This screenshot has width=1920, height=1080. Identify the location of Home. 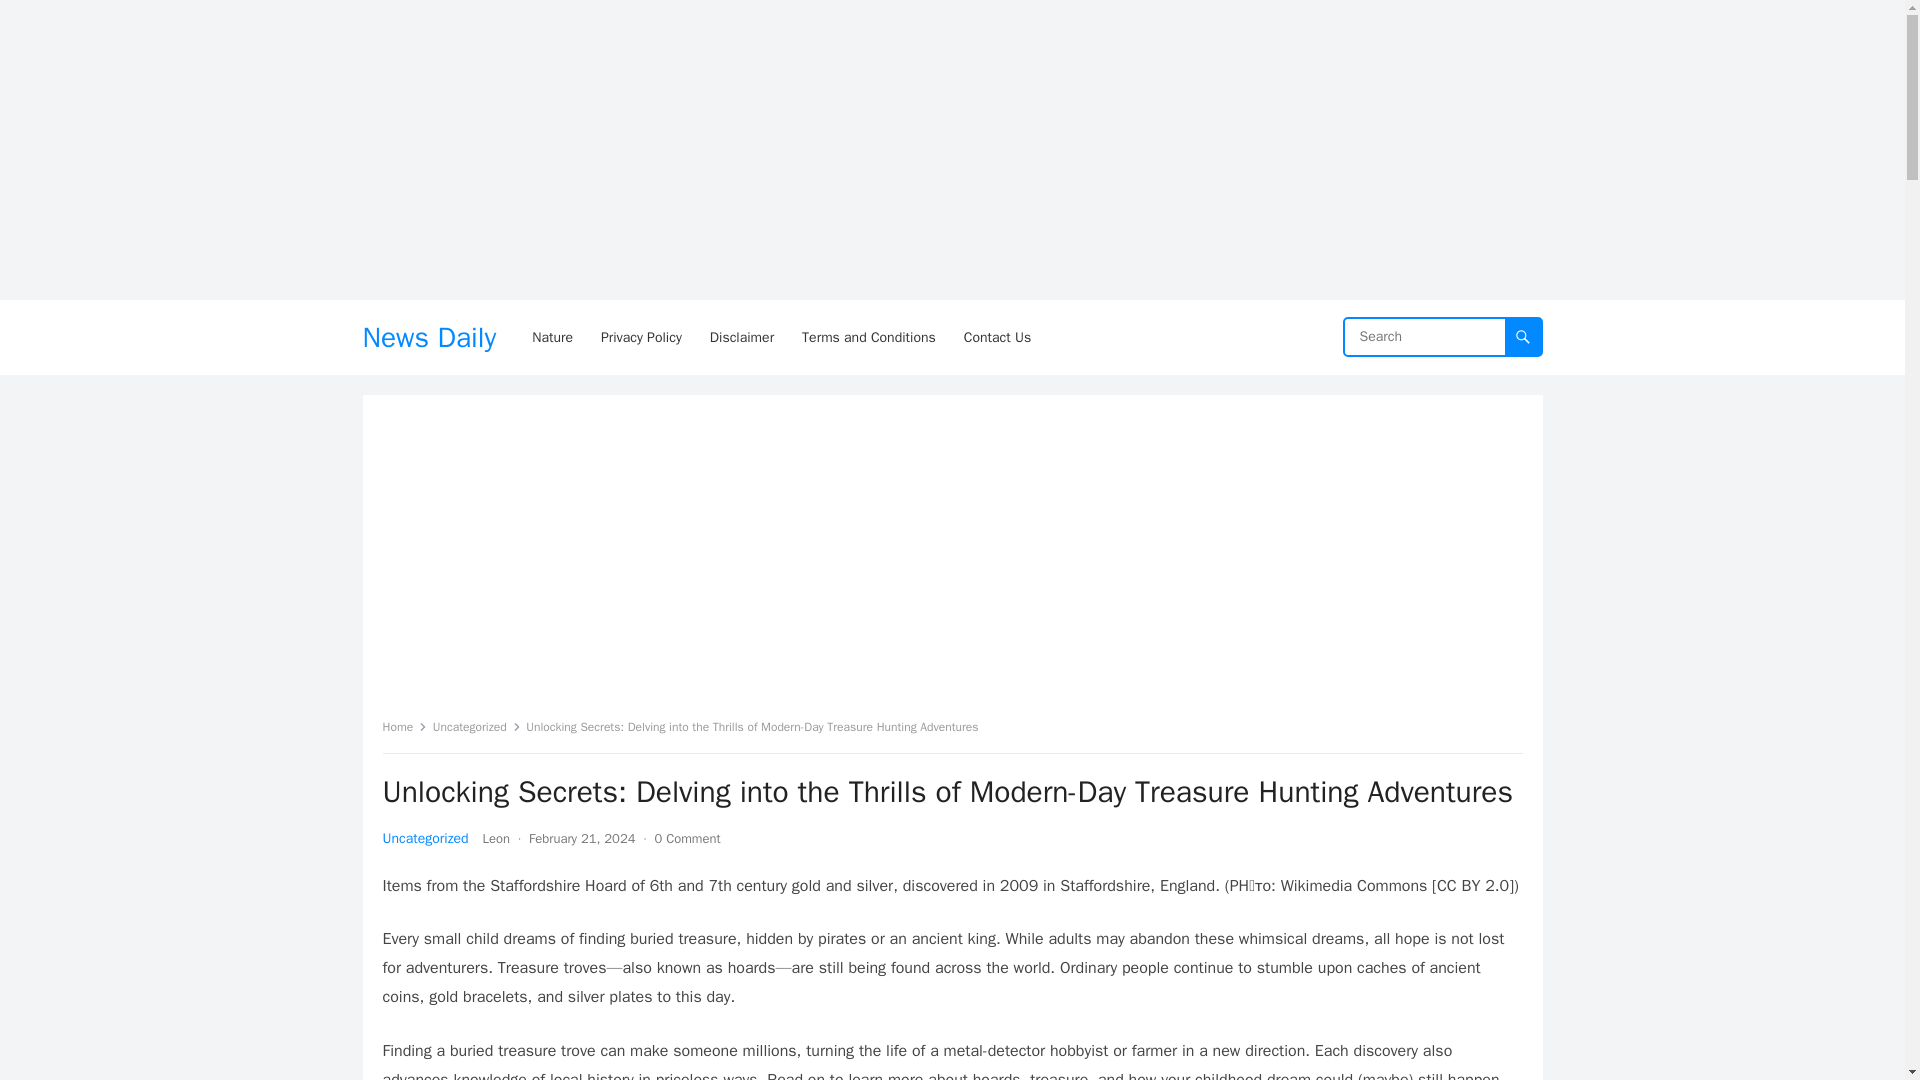
(404, 727).